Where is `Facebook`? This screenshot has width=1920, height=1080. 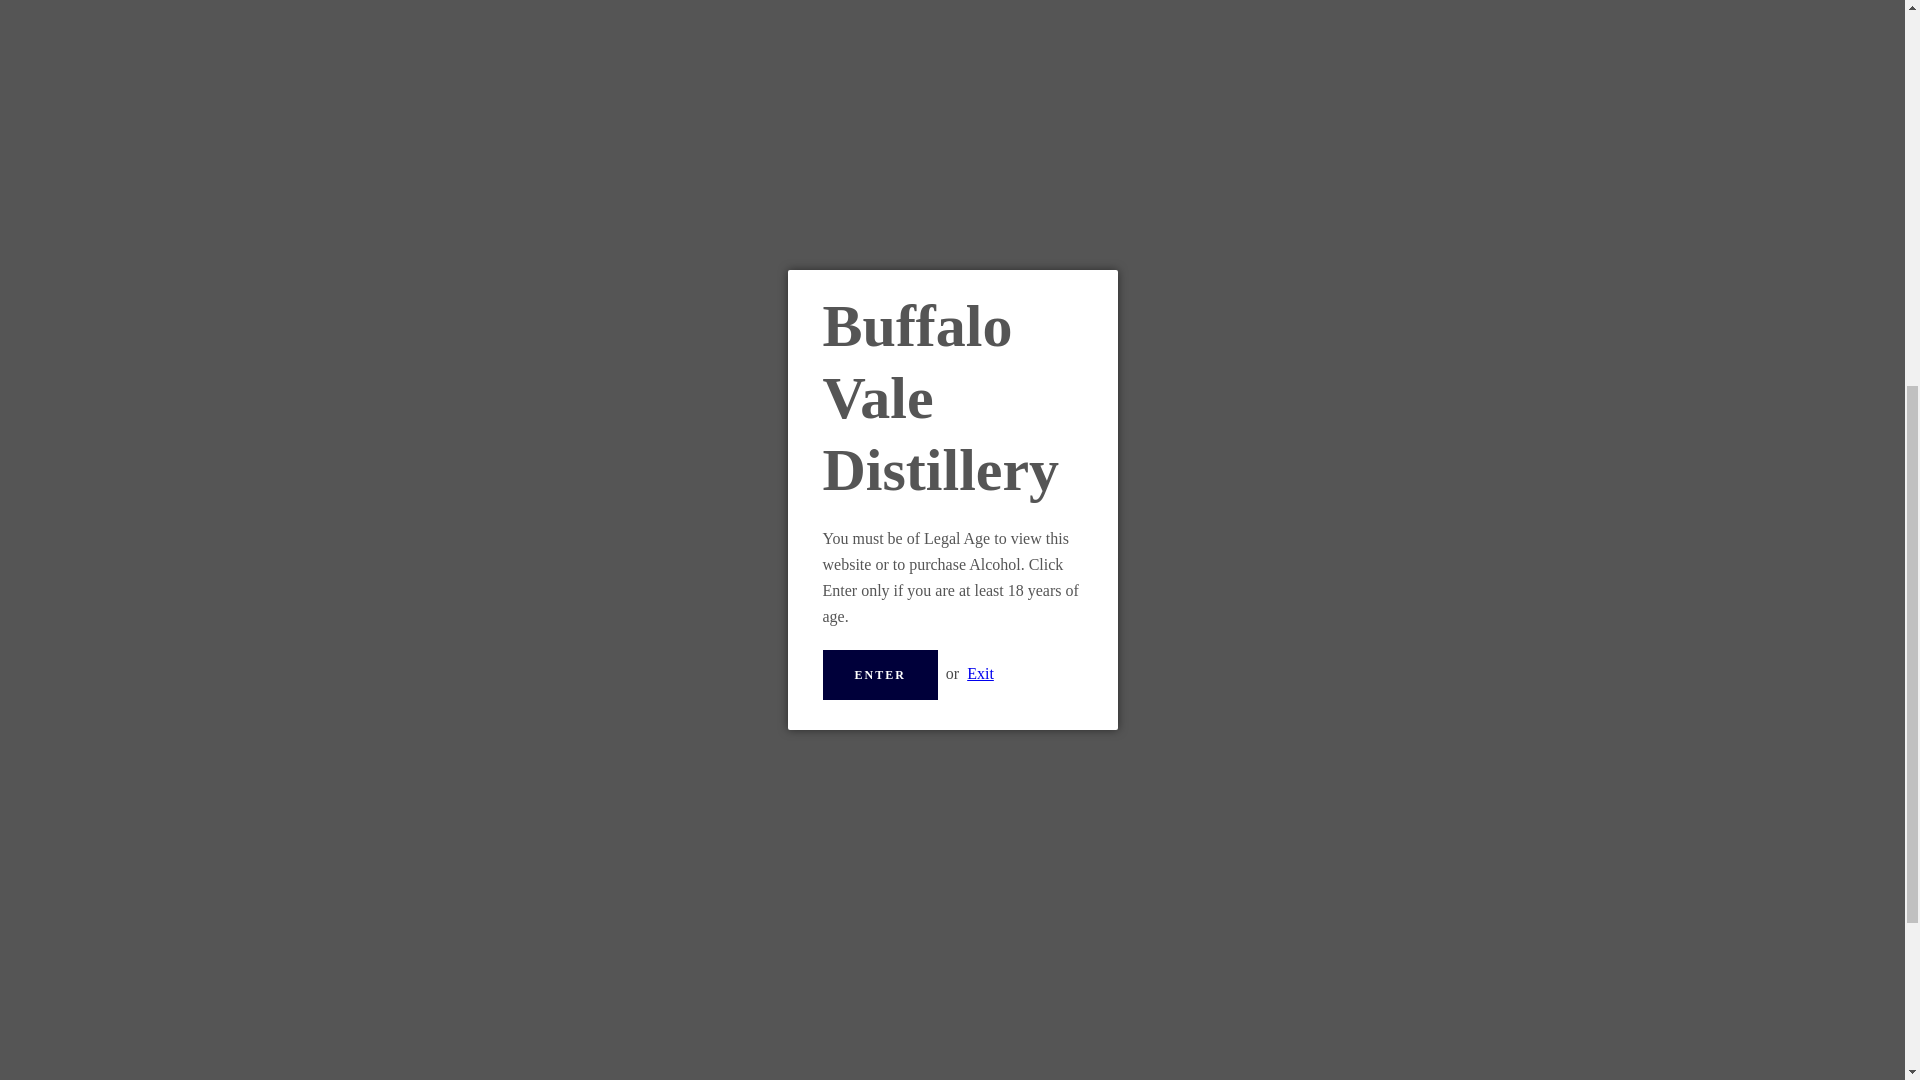
Facebook is located at coordinates (491, 268).